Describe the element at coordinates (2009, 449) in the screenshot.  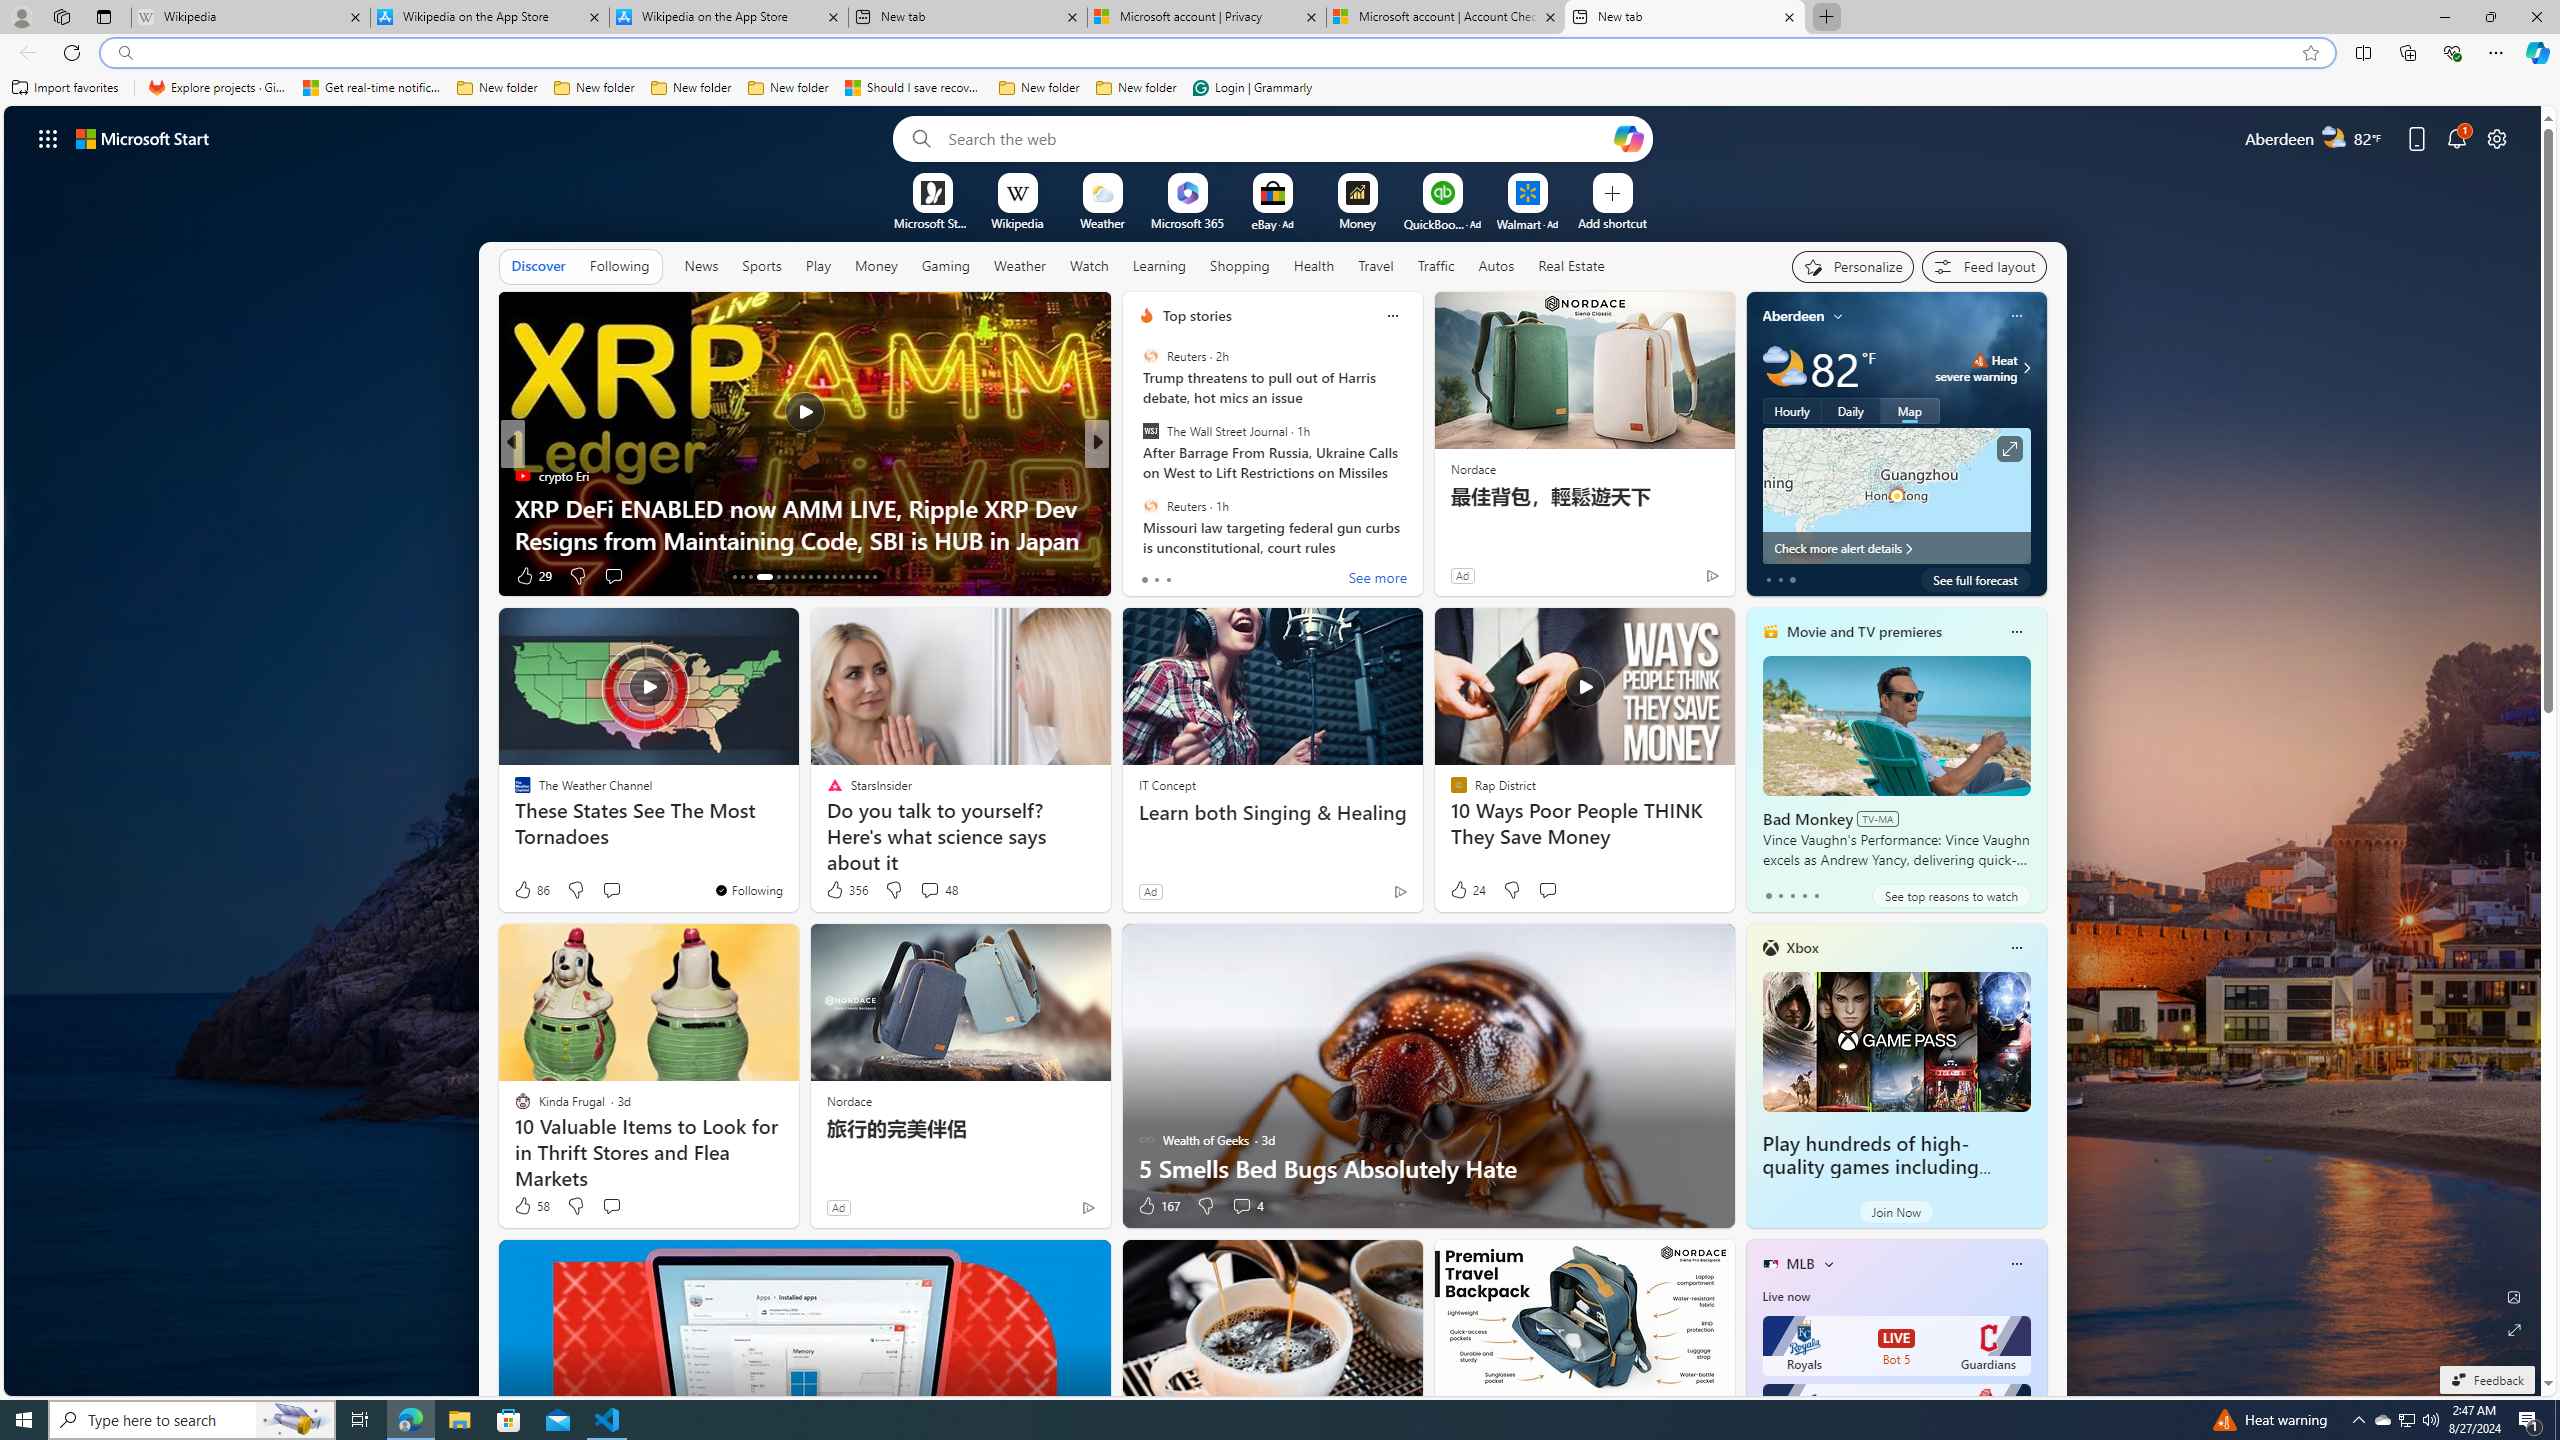
I see `Click to see more information` at that location.